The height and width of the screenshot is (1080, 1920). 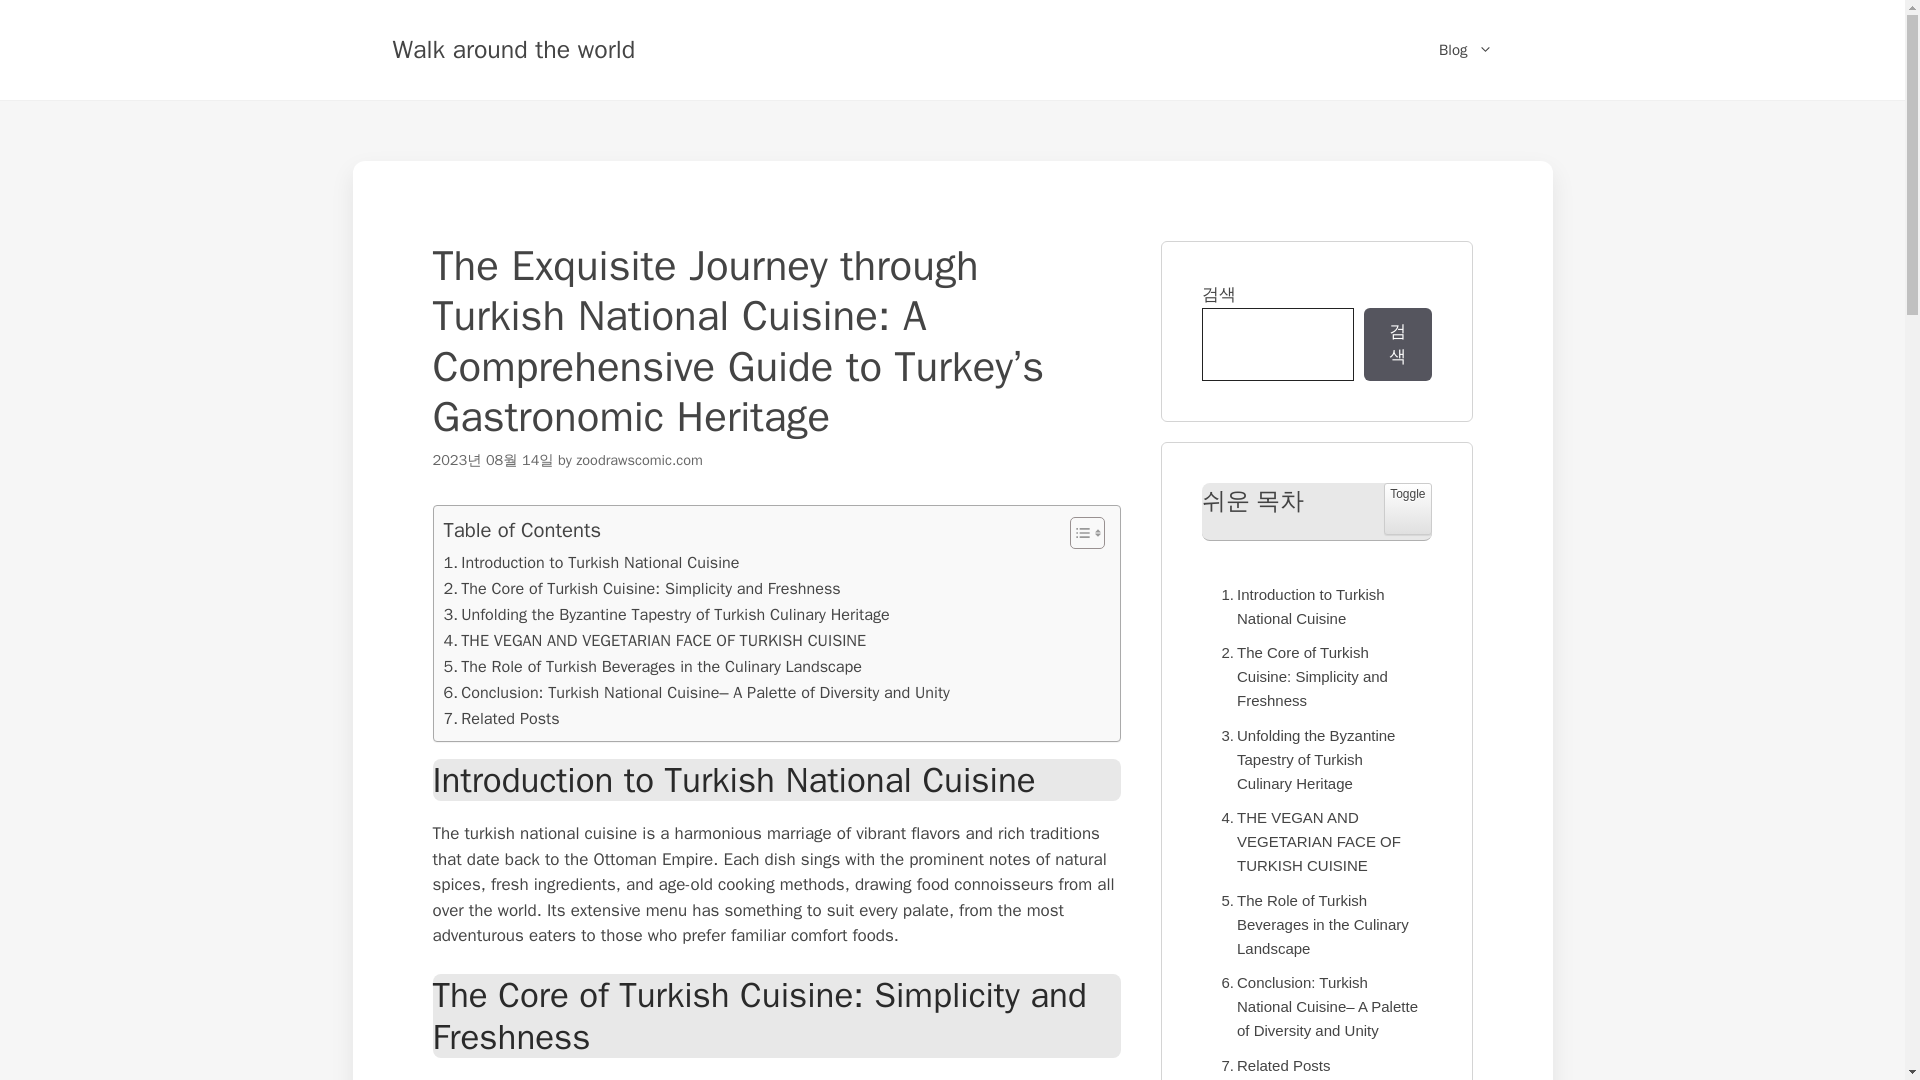 What do you see at coordinates (642, 588) in the screenshot?
I see `The Core of Turkish Cuisine: Simplicity and Freshness` at bounding box center [642, 588].